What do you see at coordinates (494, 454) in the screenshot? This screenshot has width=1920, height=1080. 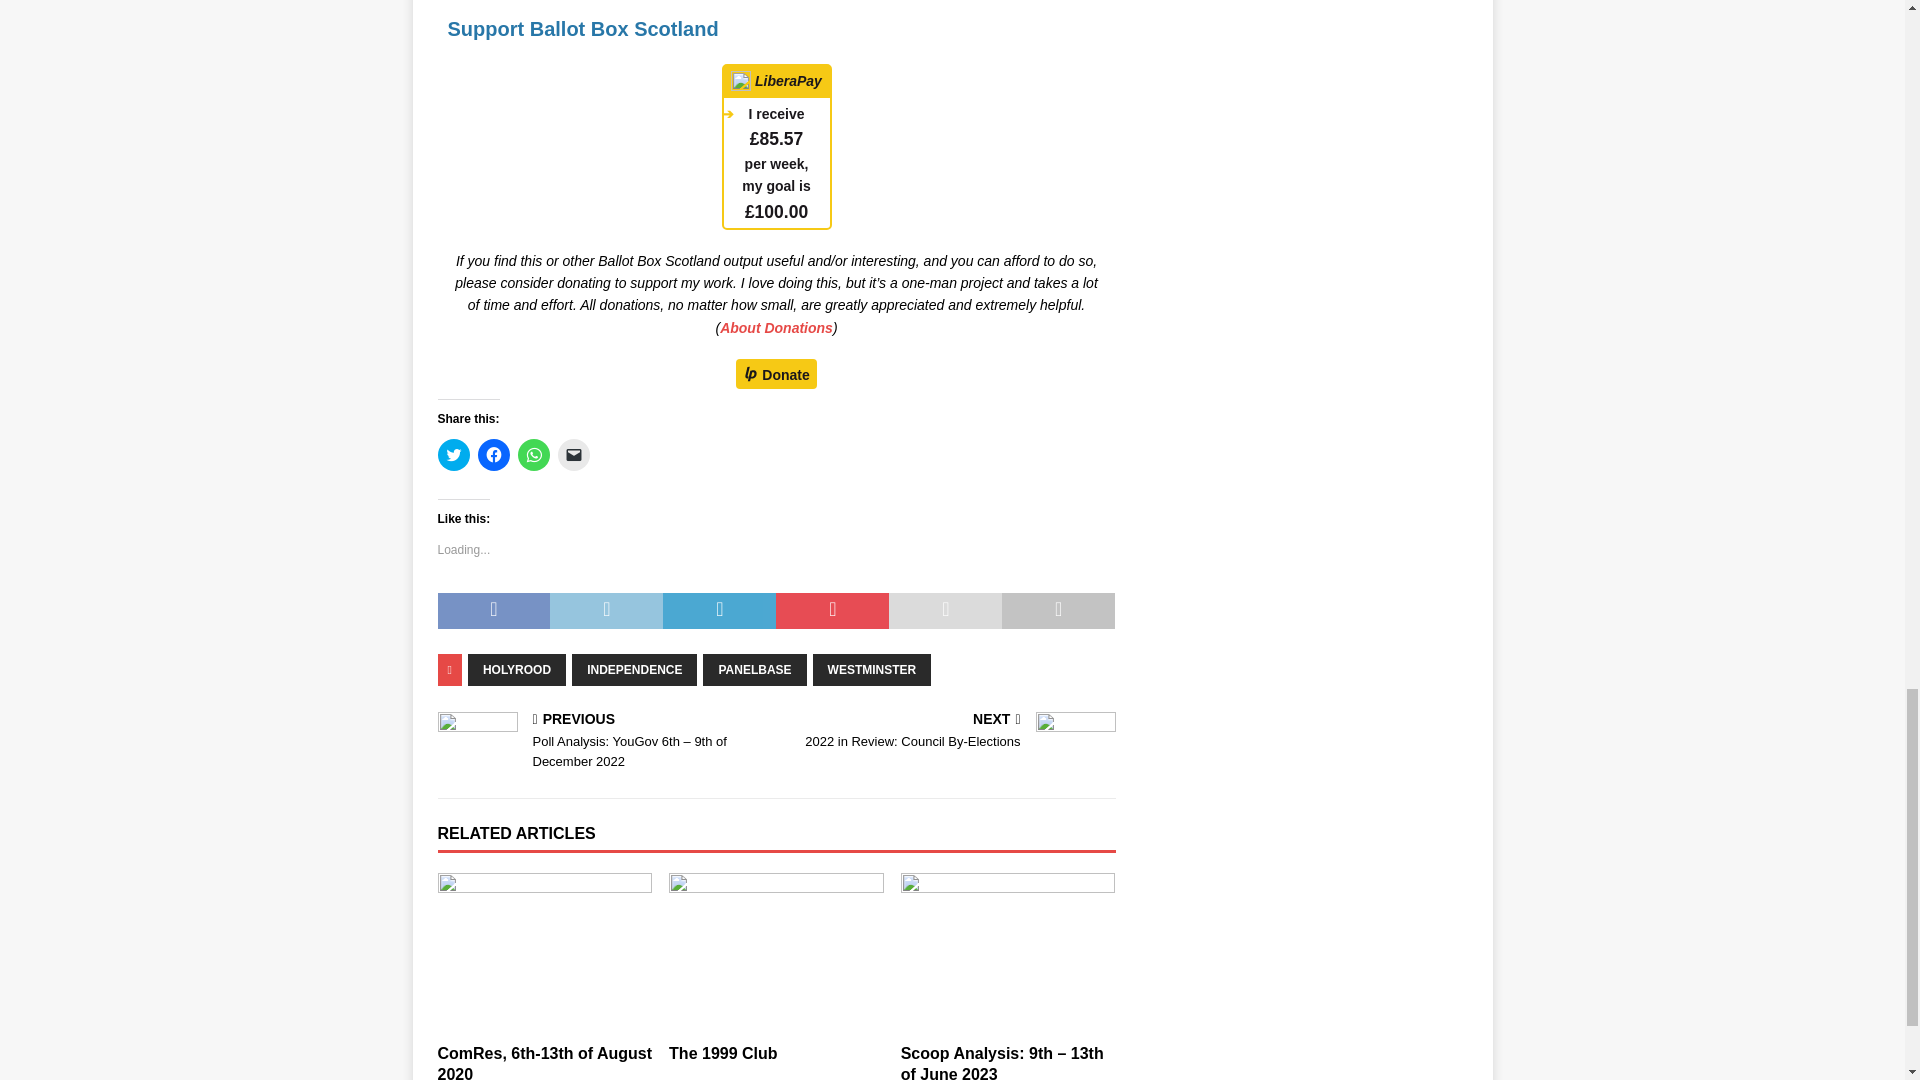 I see `Click to share on Facebook` at bounding box center [494, 454].